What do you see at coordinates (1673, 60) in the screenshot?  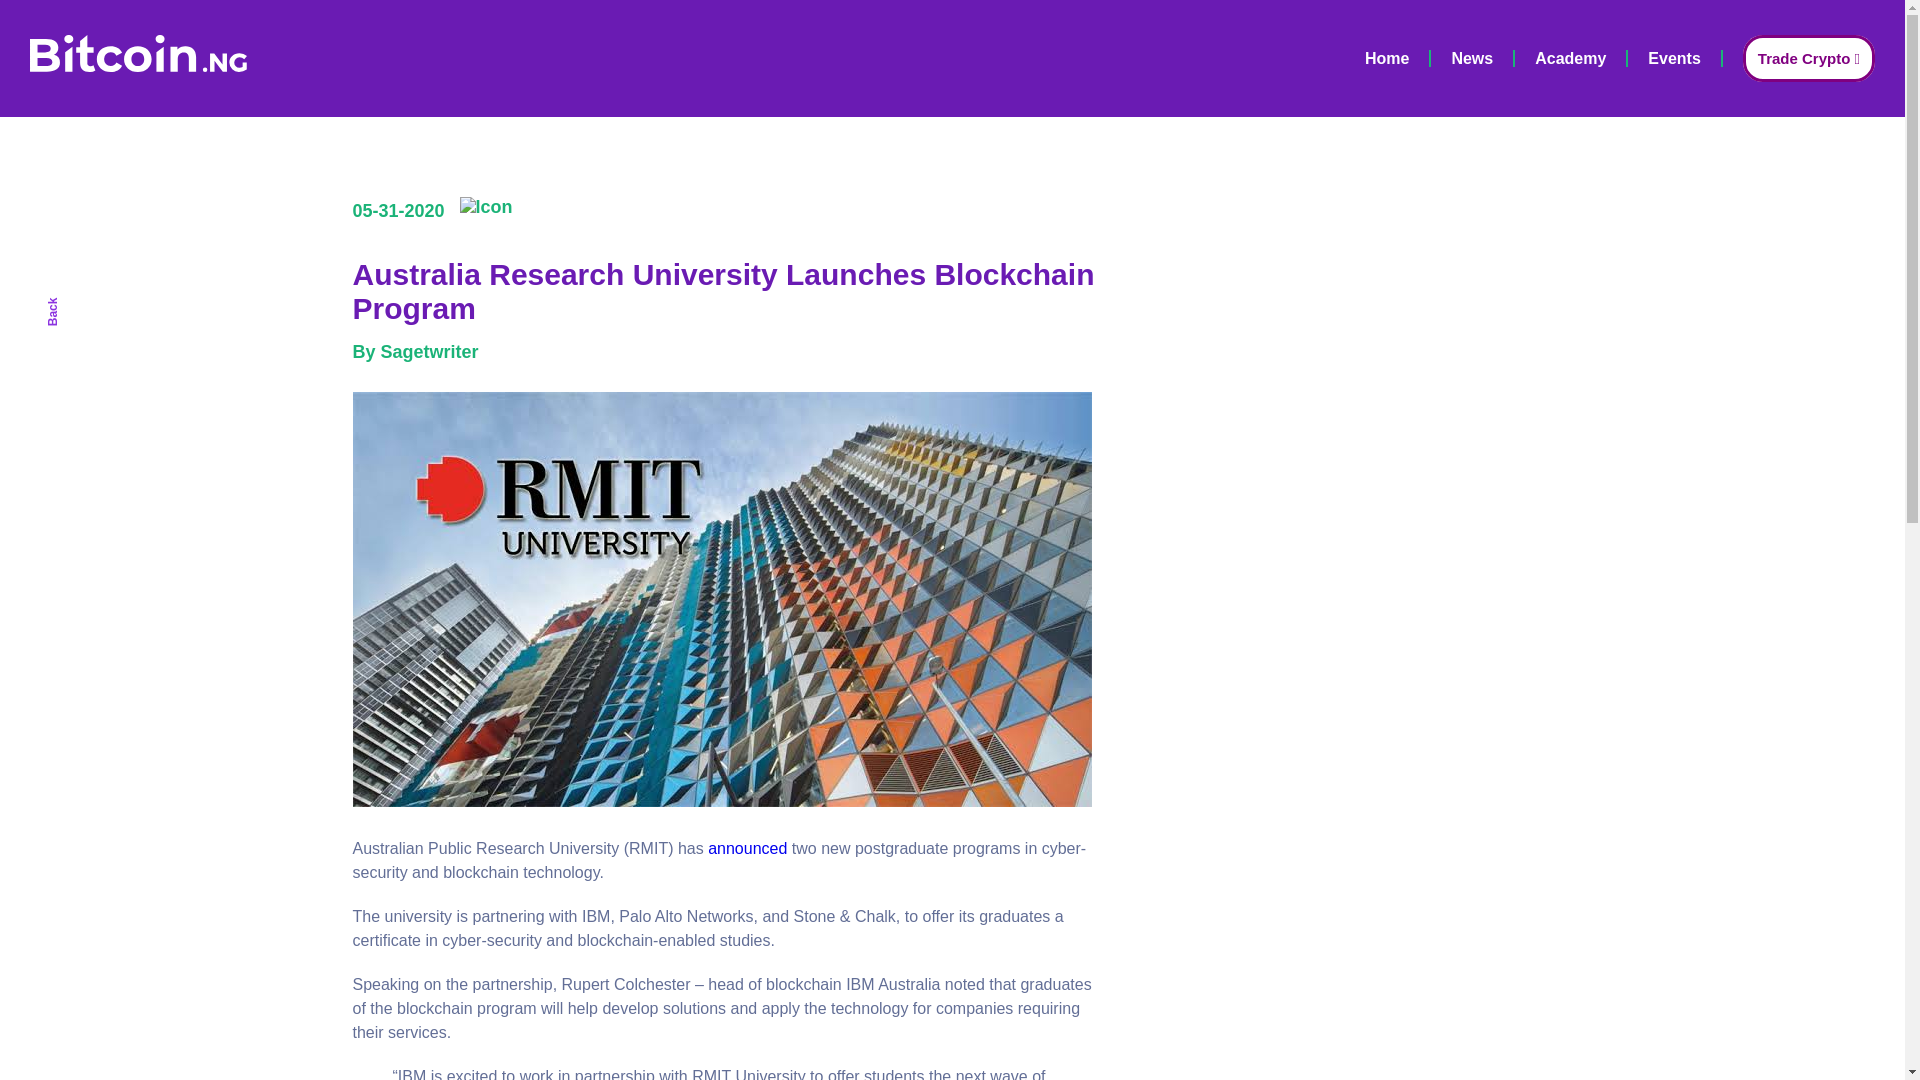 I see `Events` at bounding box center [1673, 60].